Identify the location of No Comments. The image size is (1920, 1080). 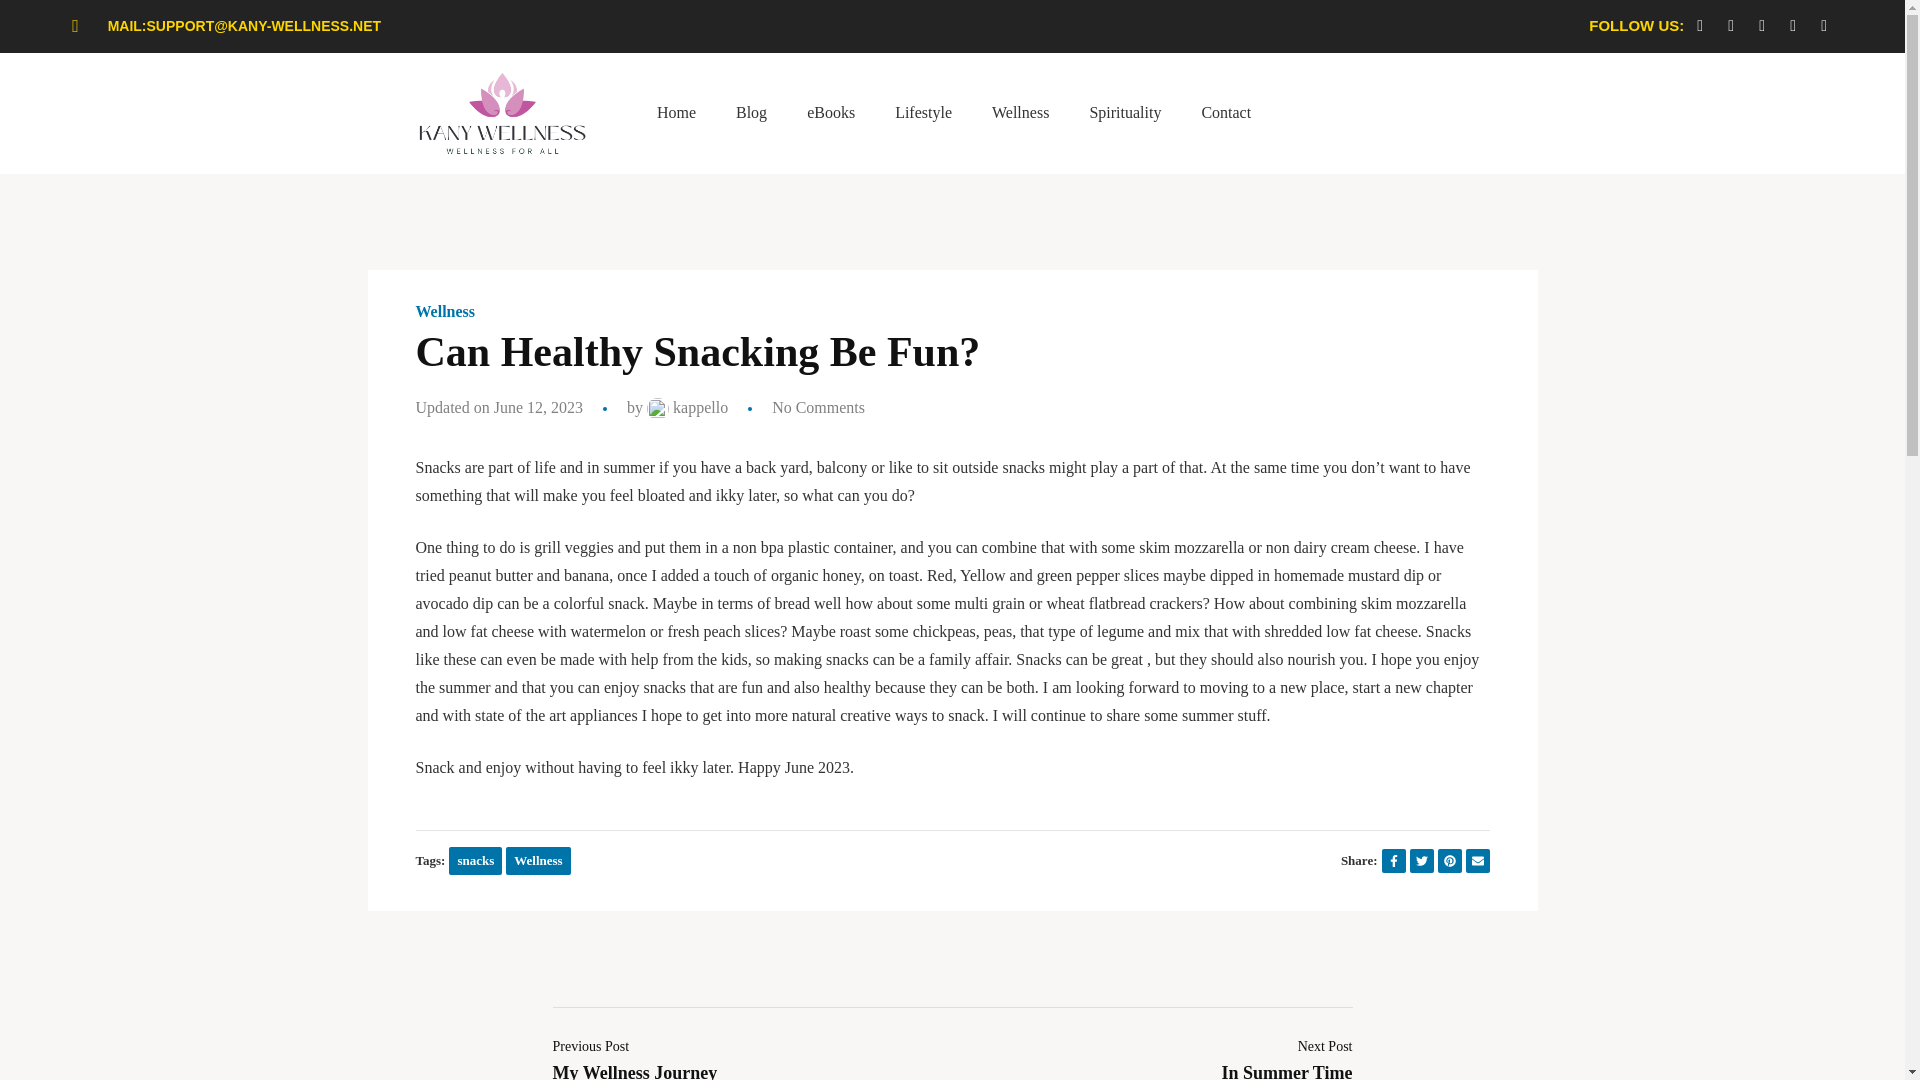
(818, 406).